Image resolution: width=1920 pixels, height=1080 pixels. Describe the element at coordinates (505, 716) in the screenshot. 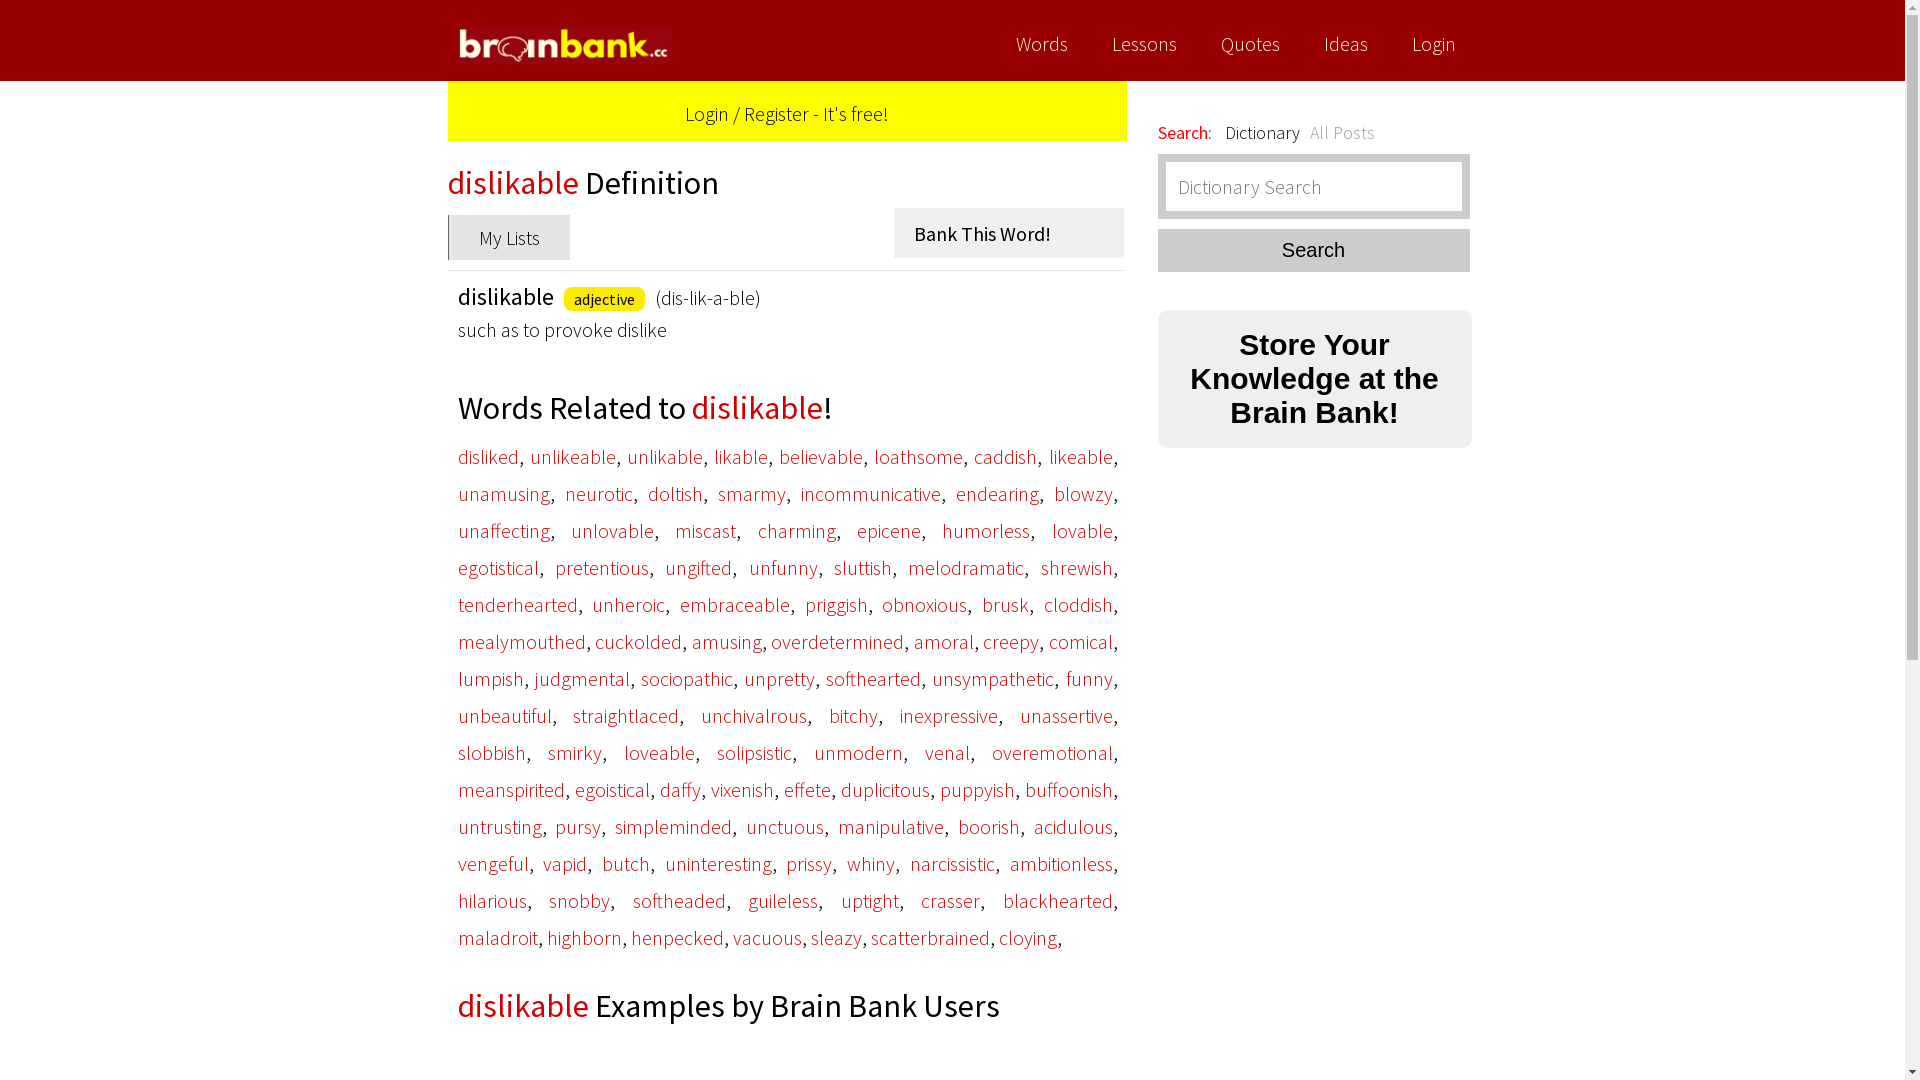

I see `unbeautiful` at that location.